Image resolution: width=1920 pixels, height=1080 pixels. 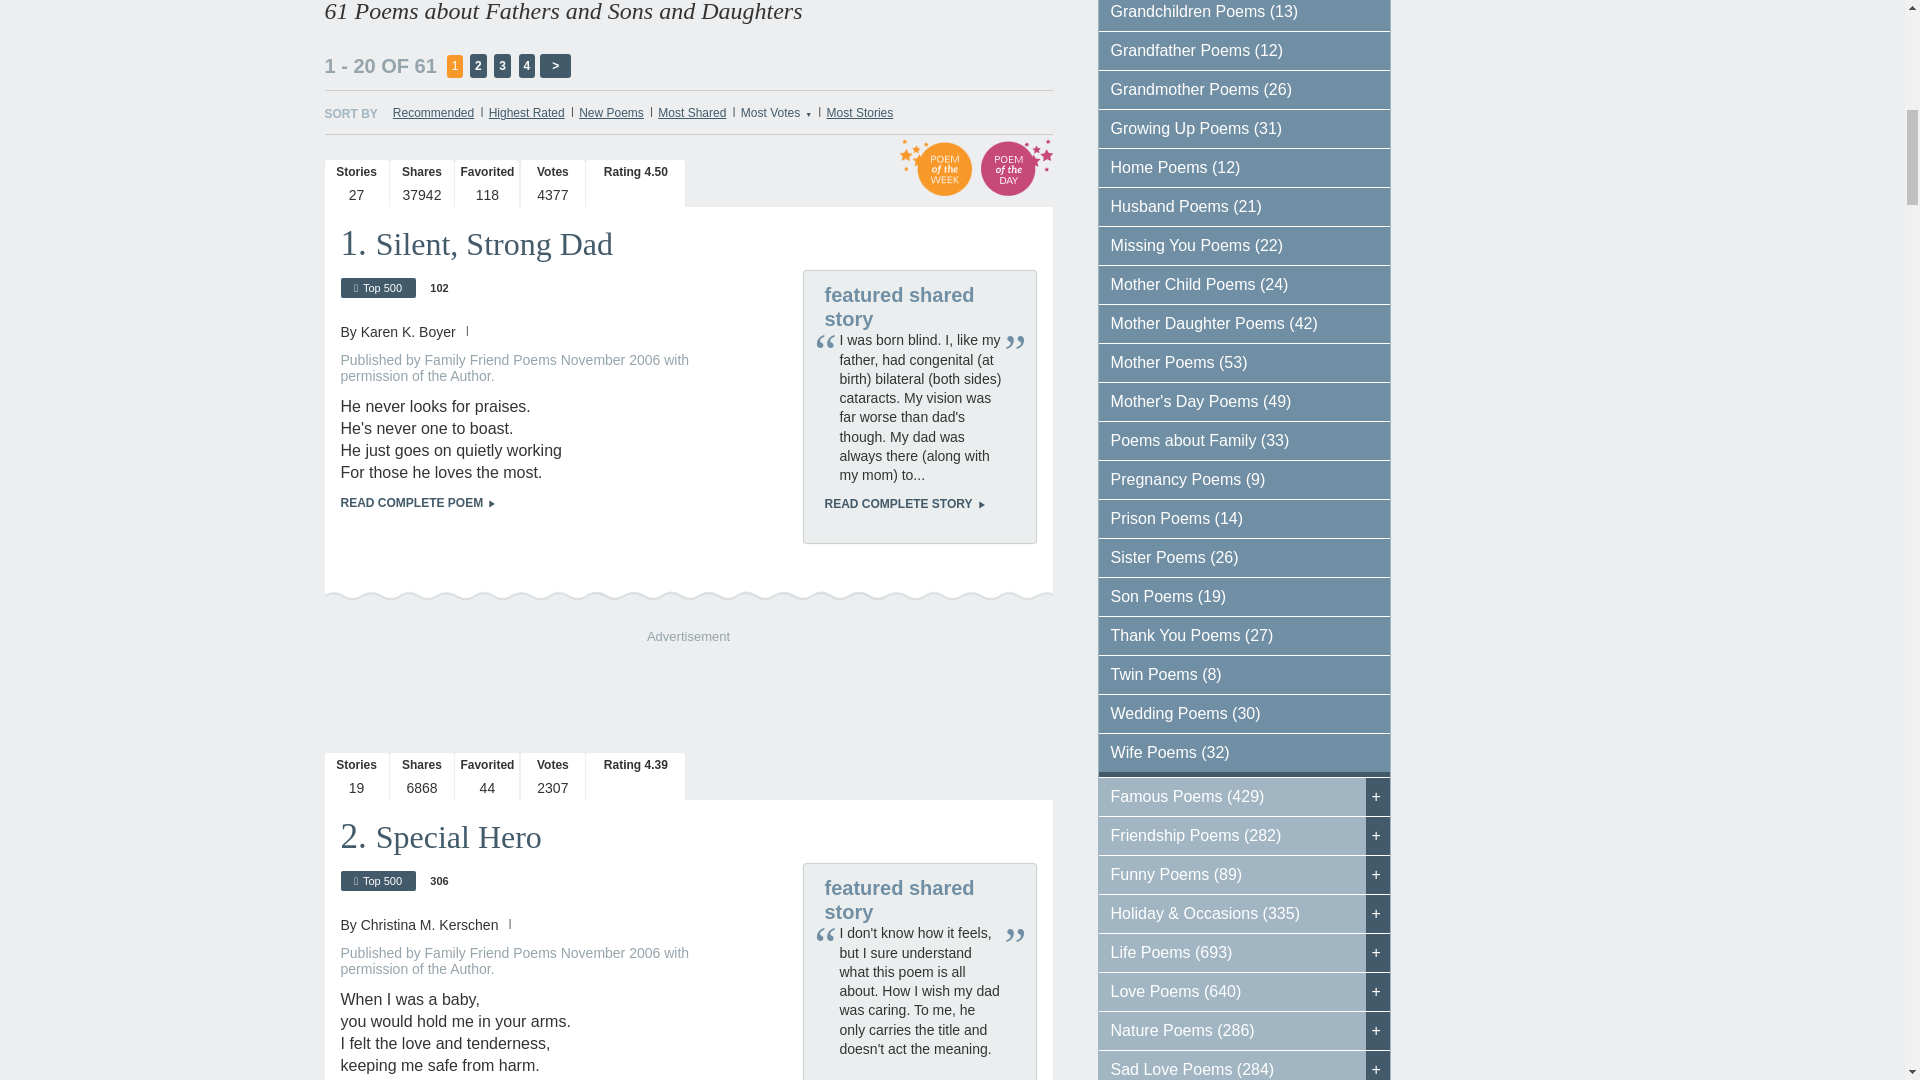 I want to click on Sort by Highest Ratings, so click(x=526, y=112).